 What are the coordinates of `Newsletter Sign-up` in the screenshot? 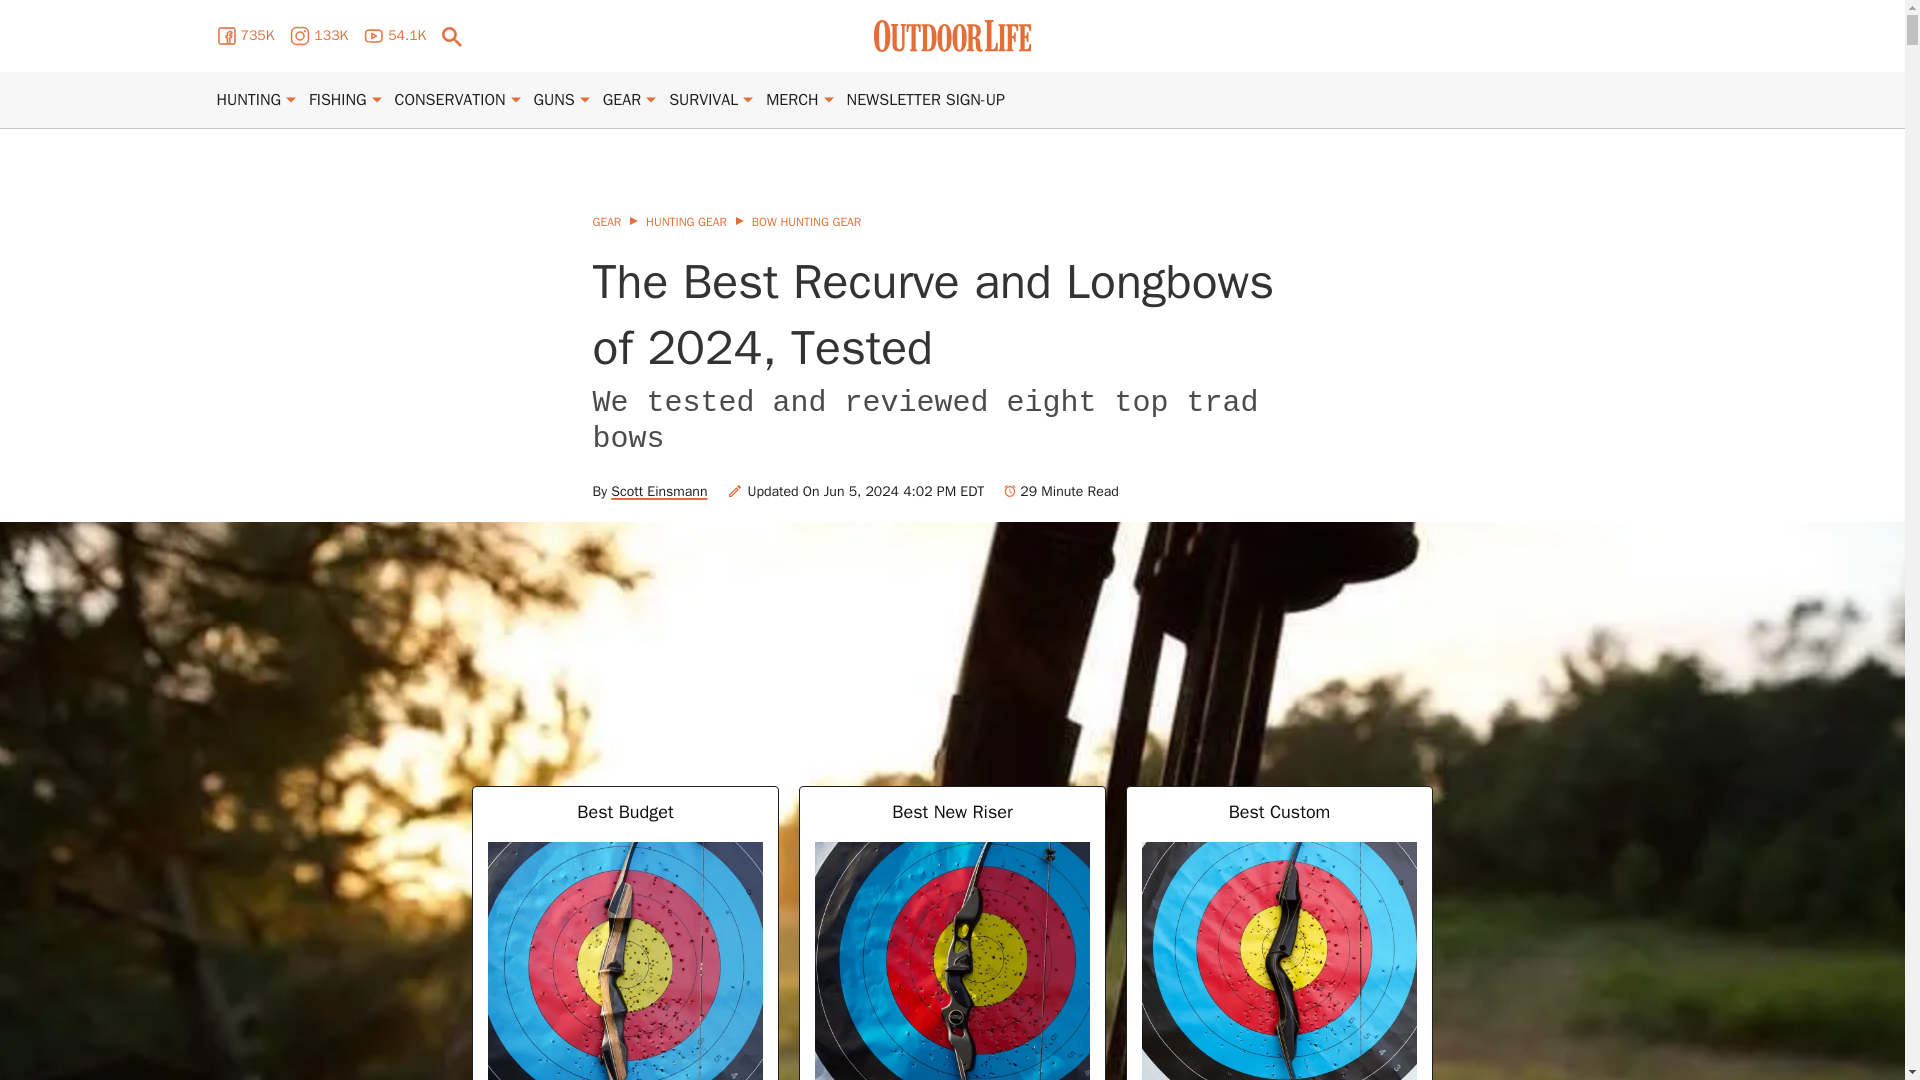 It's located at (925, 100).